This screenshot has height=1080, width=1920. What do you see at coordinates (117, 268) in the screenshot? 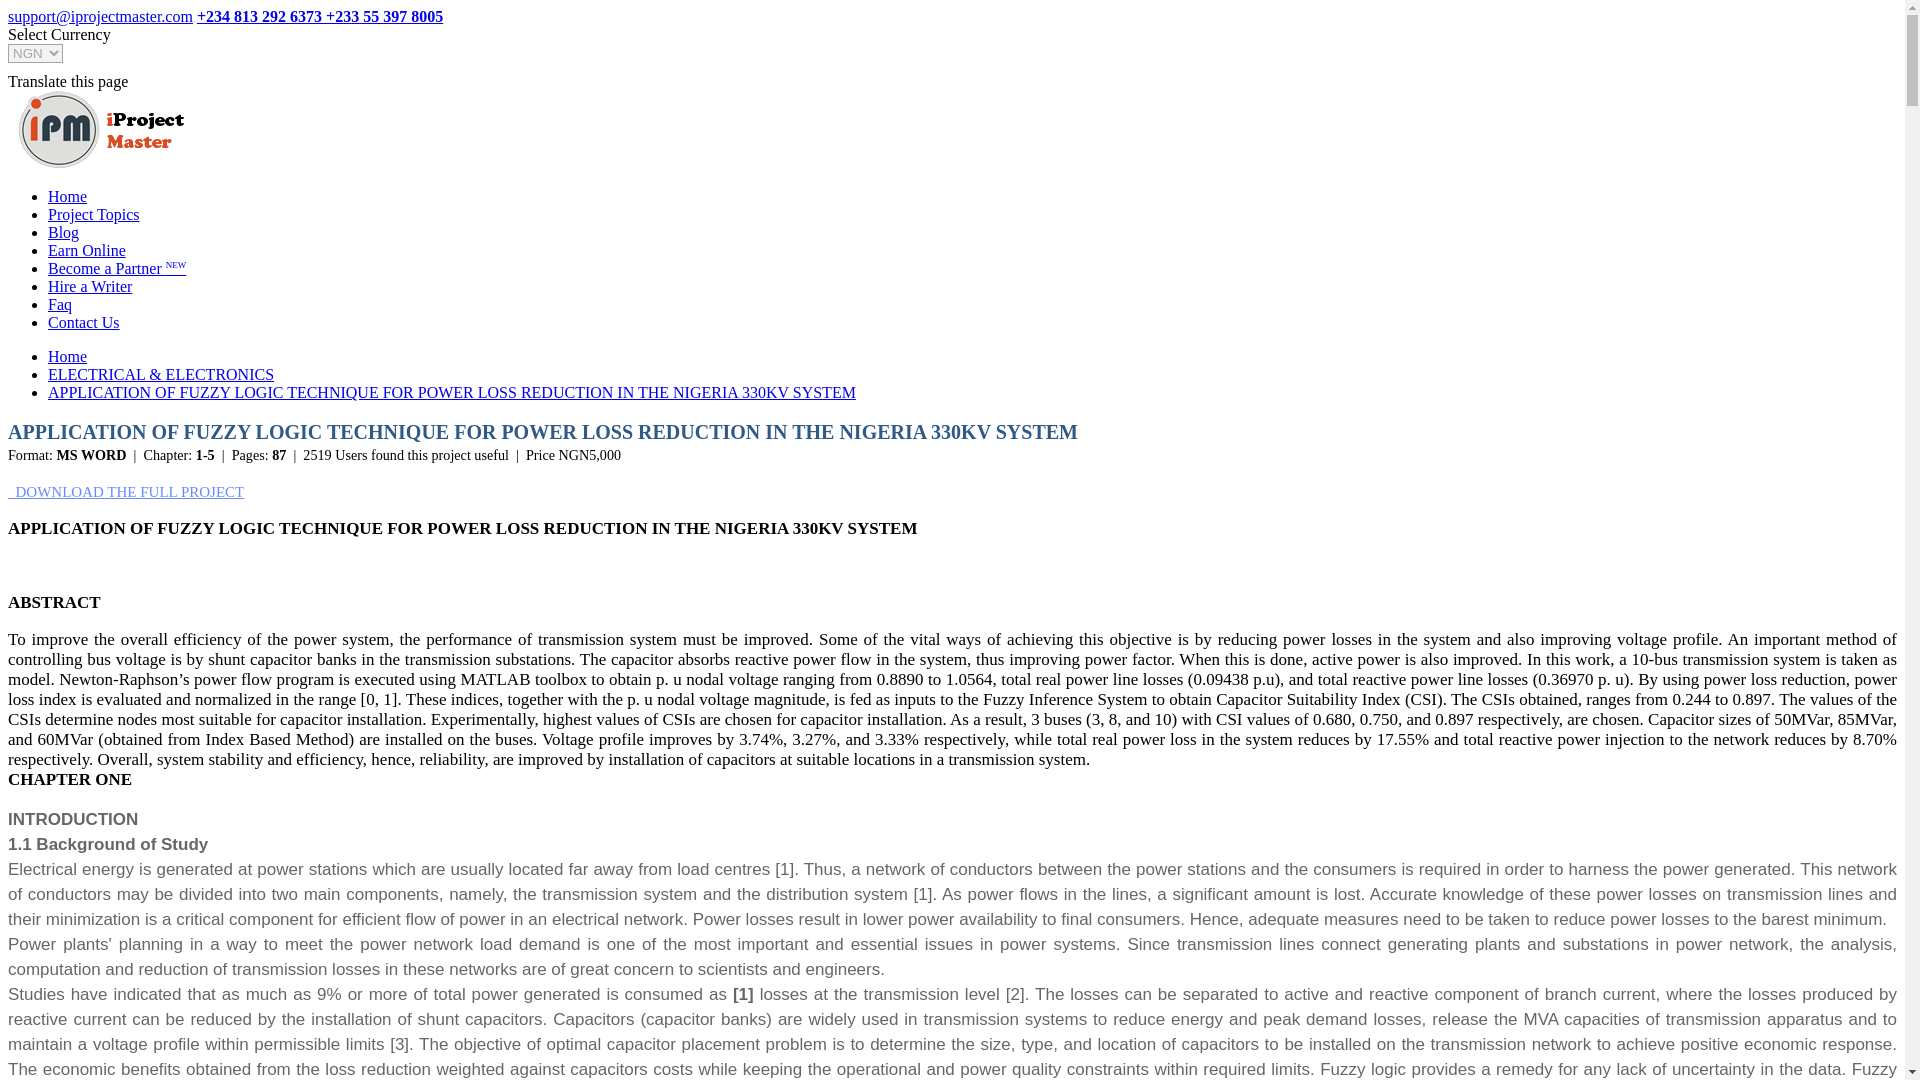
I see `Become a Partner NEW` at bounding box center [117, 268].